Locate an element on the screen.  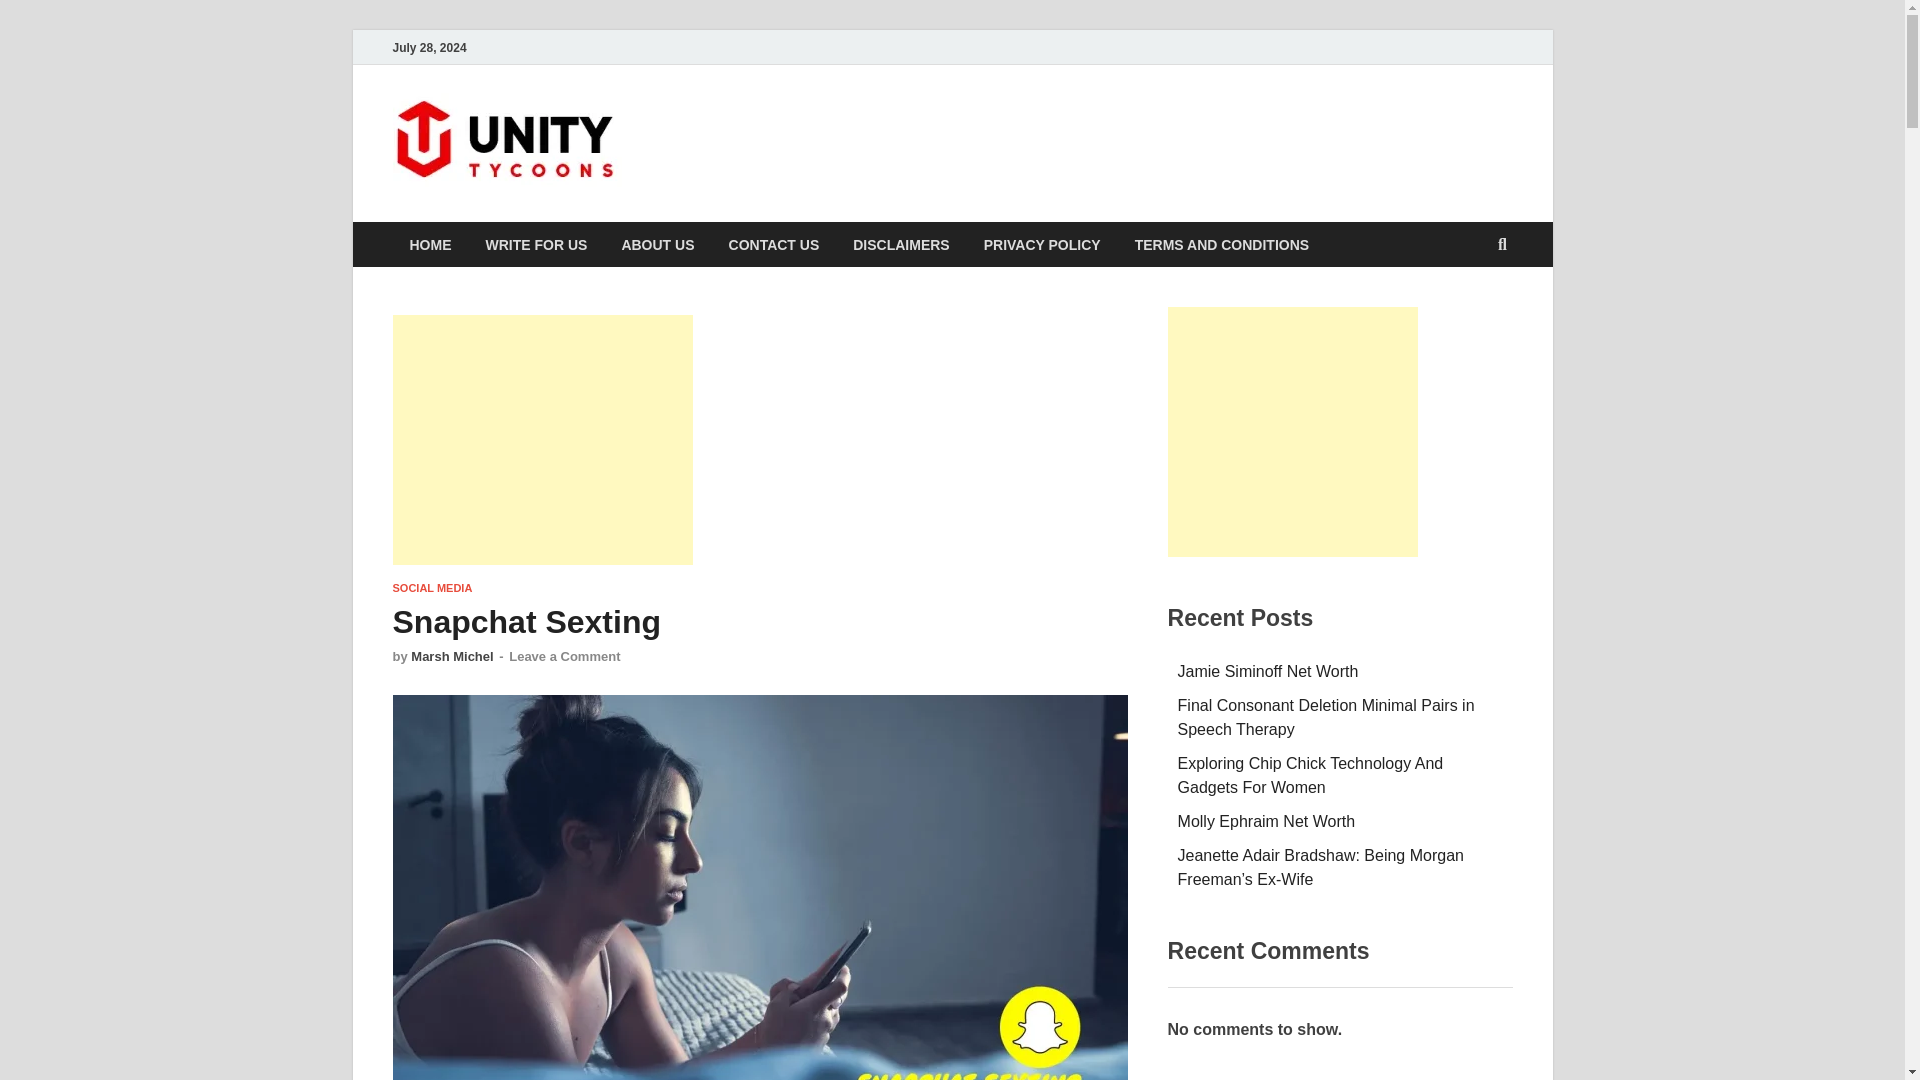
Exploring Chip Chick Technology And Gadgets For Women is located at coordinates (1310, 774).